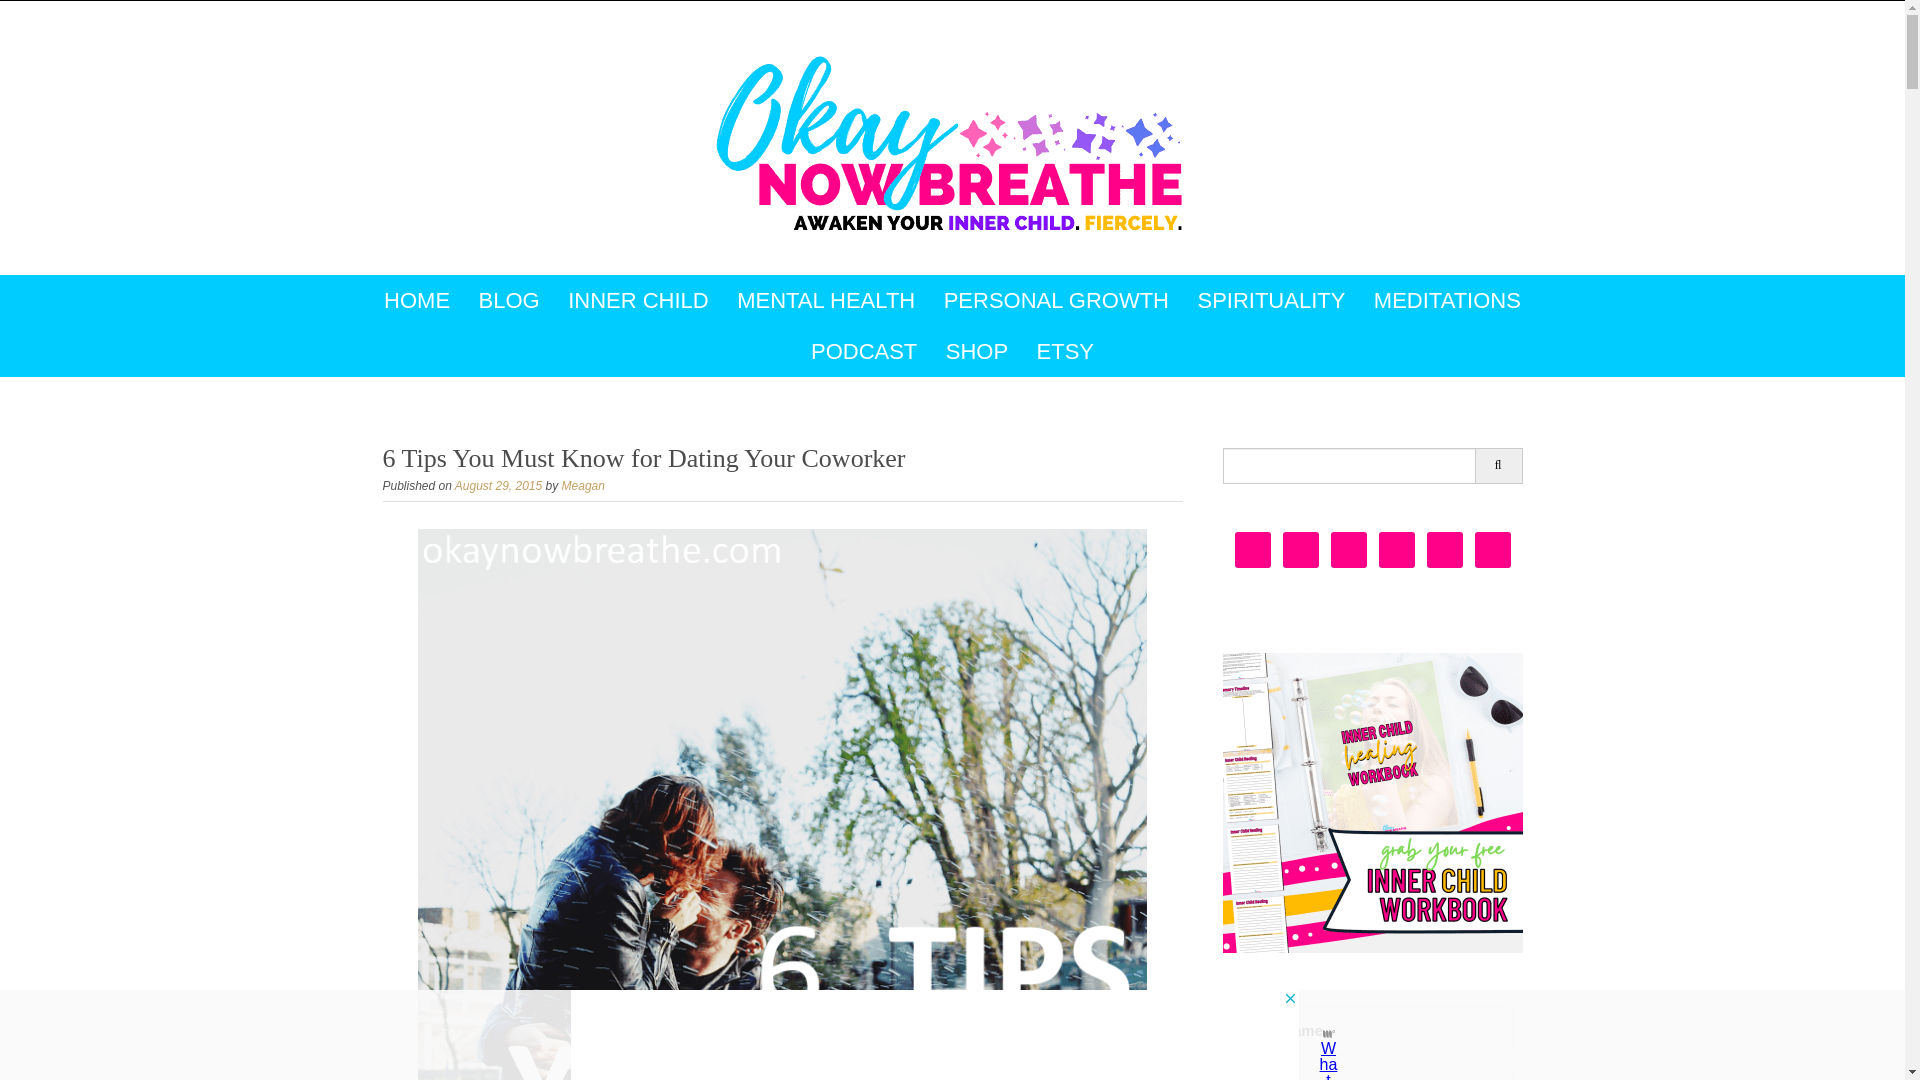 The image size is (1920, 1080). What do you see at coordinates (498, 486) in the screenshot?
I see `August 29, 2015` at bounding box center [498, 486].